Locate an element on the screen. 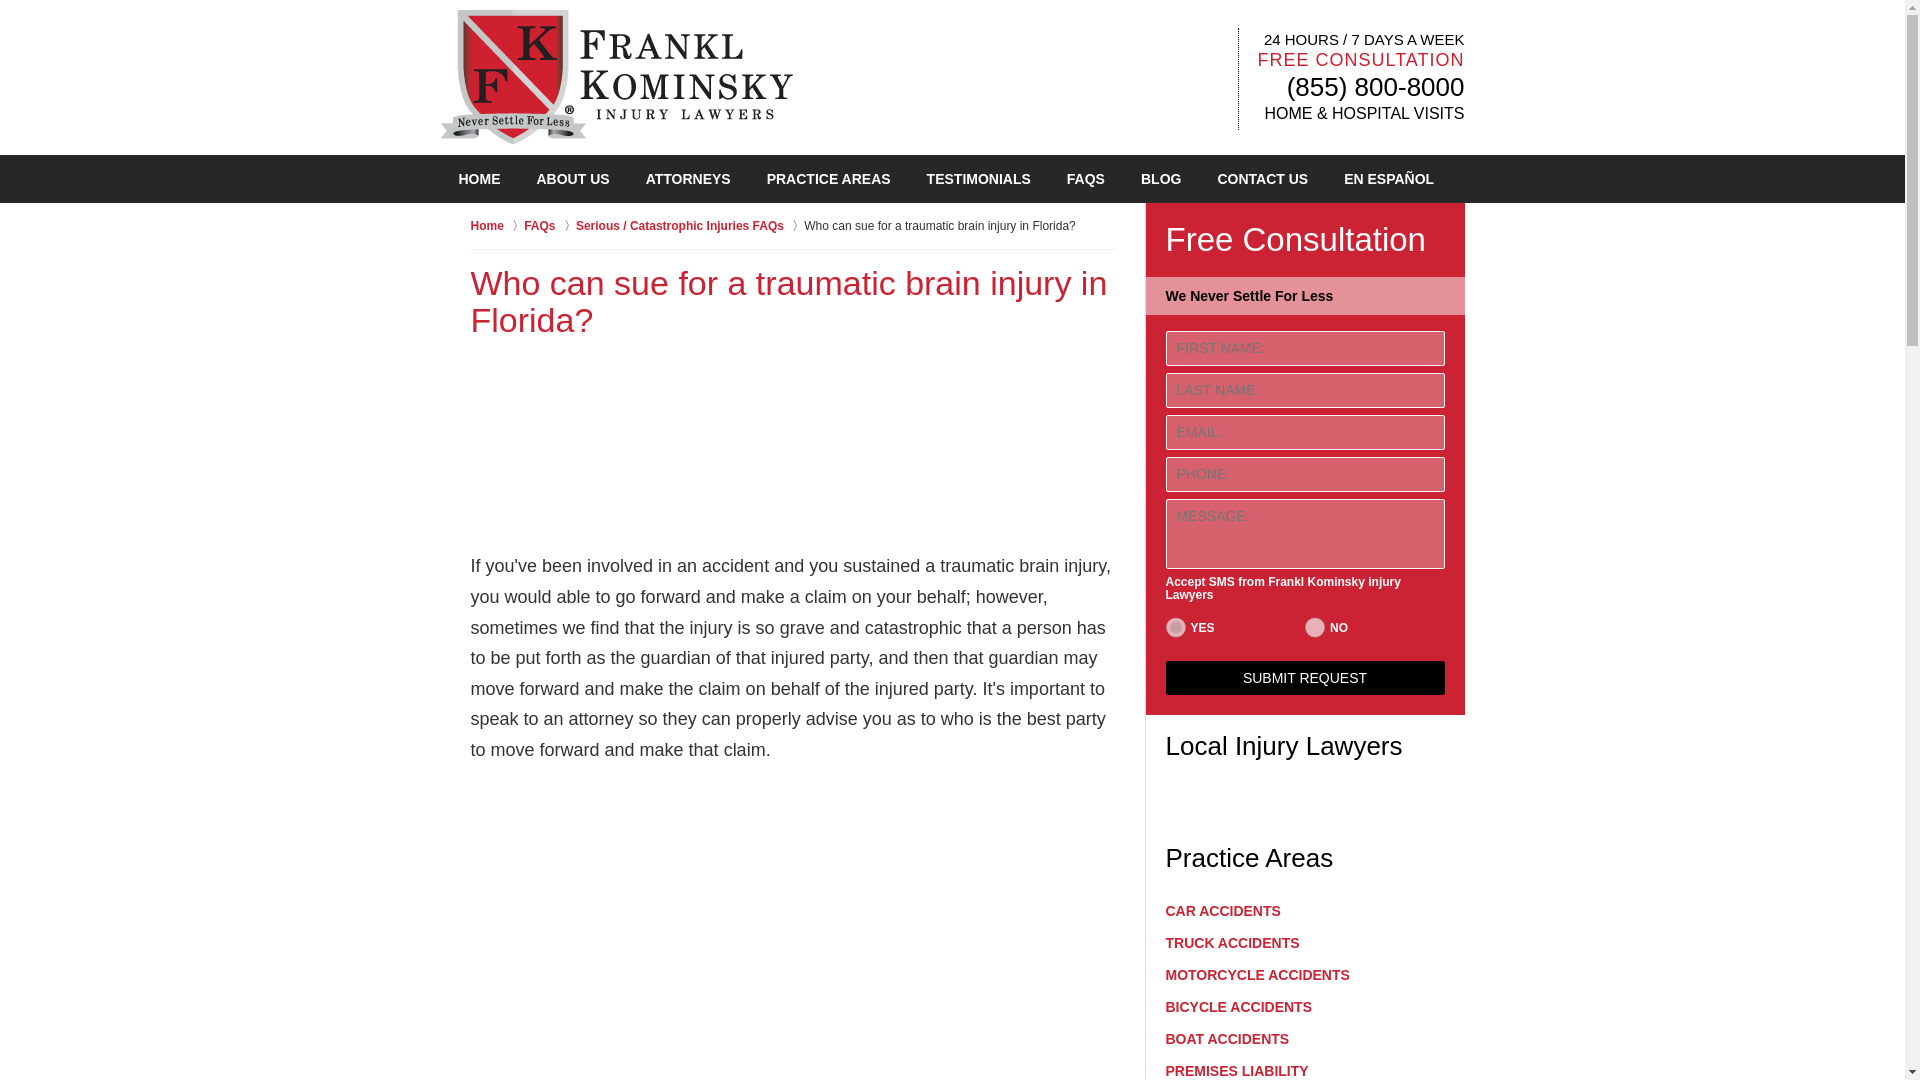 Image resolution: width=1920 pixels, height=1080 pixels. ABOUT US is located at coordinates (572, 179).